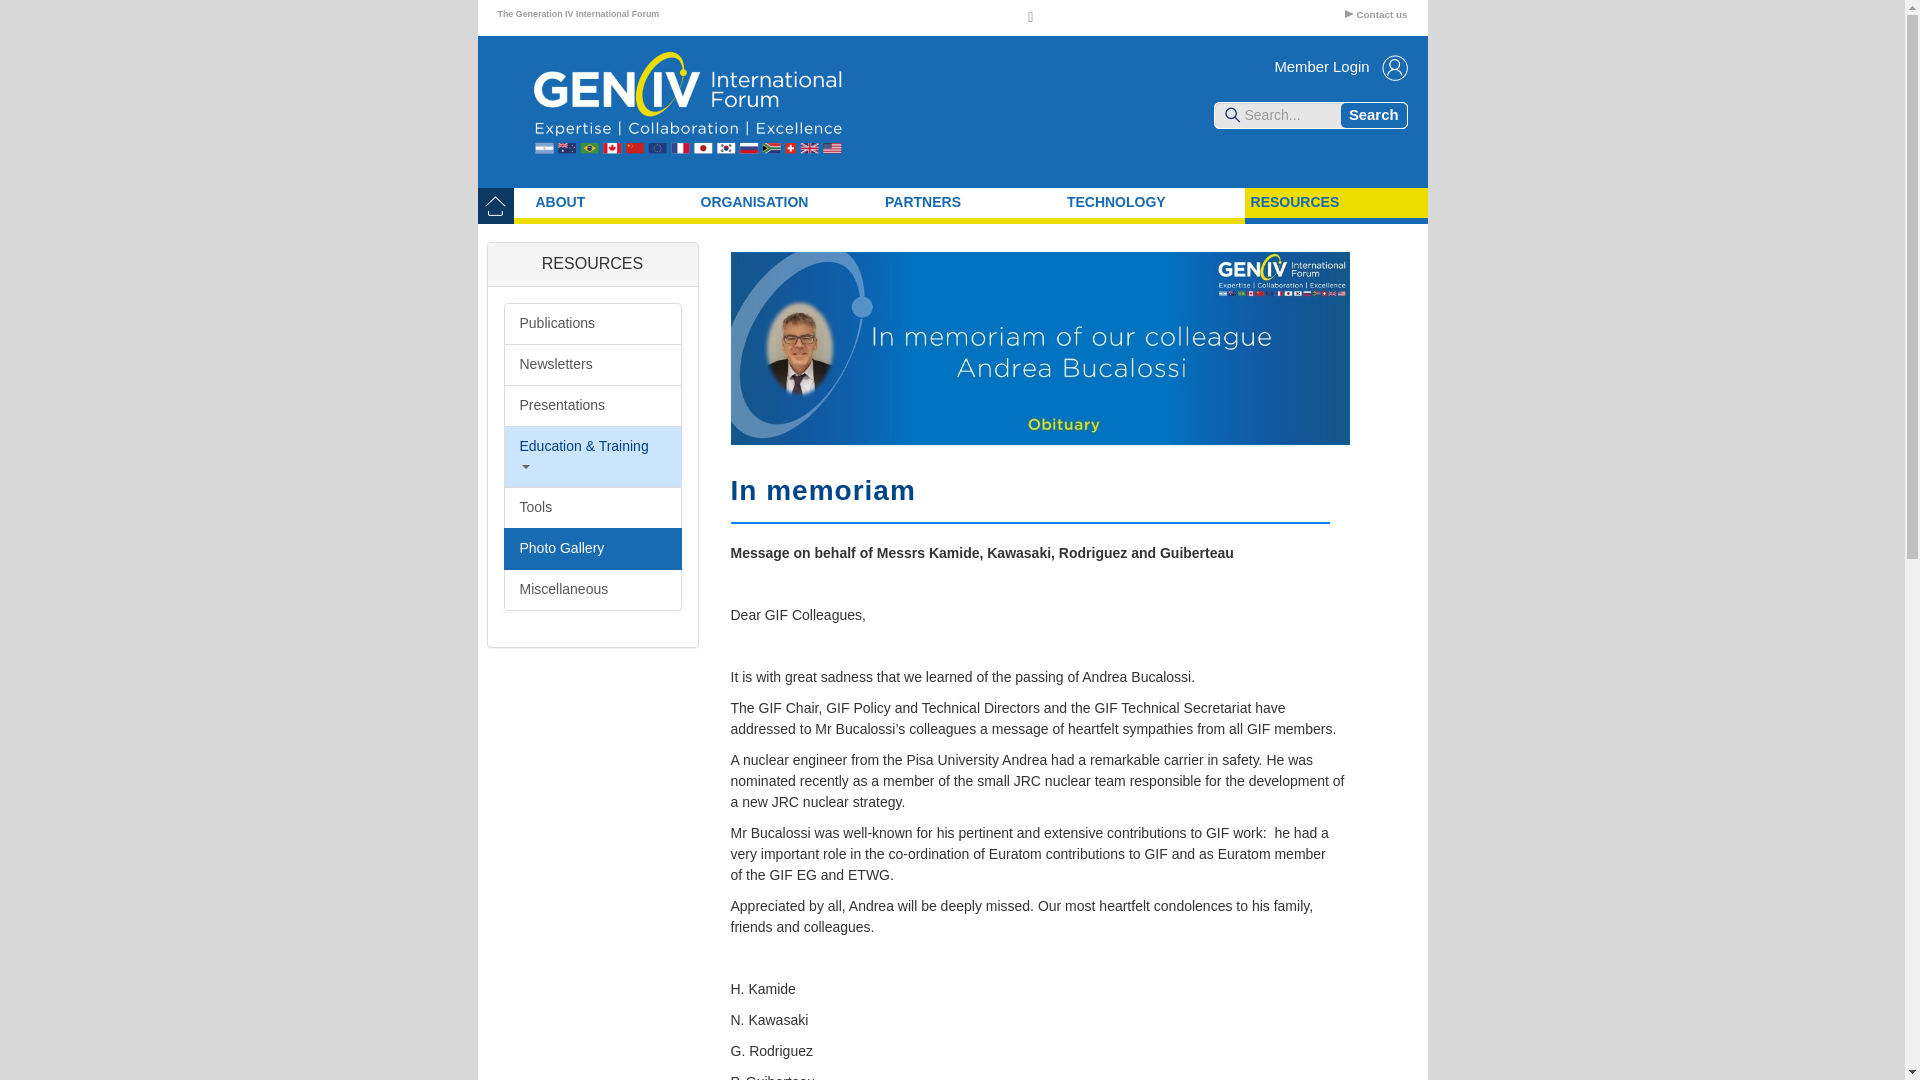 The height and width of the screenshot is (1080, 1920). What do you see at coordinates (707, 112) in the screenshot?
I see `Home` at bounding box center [707, 112].